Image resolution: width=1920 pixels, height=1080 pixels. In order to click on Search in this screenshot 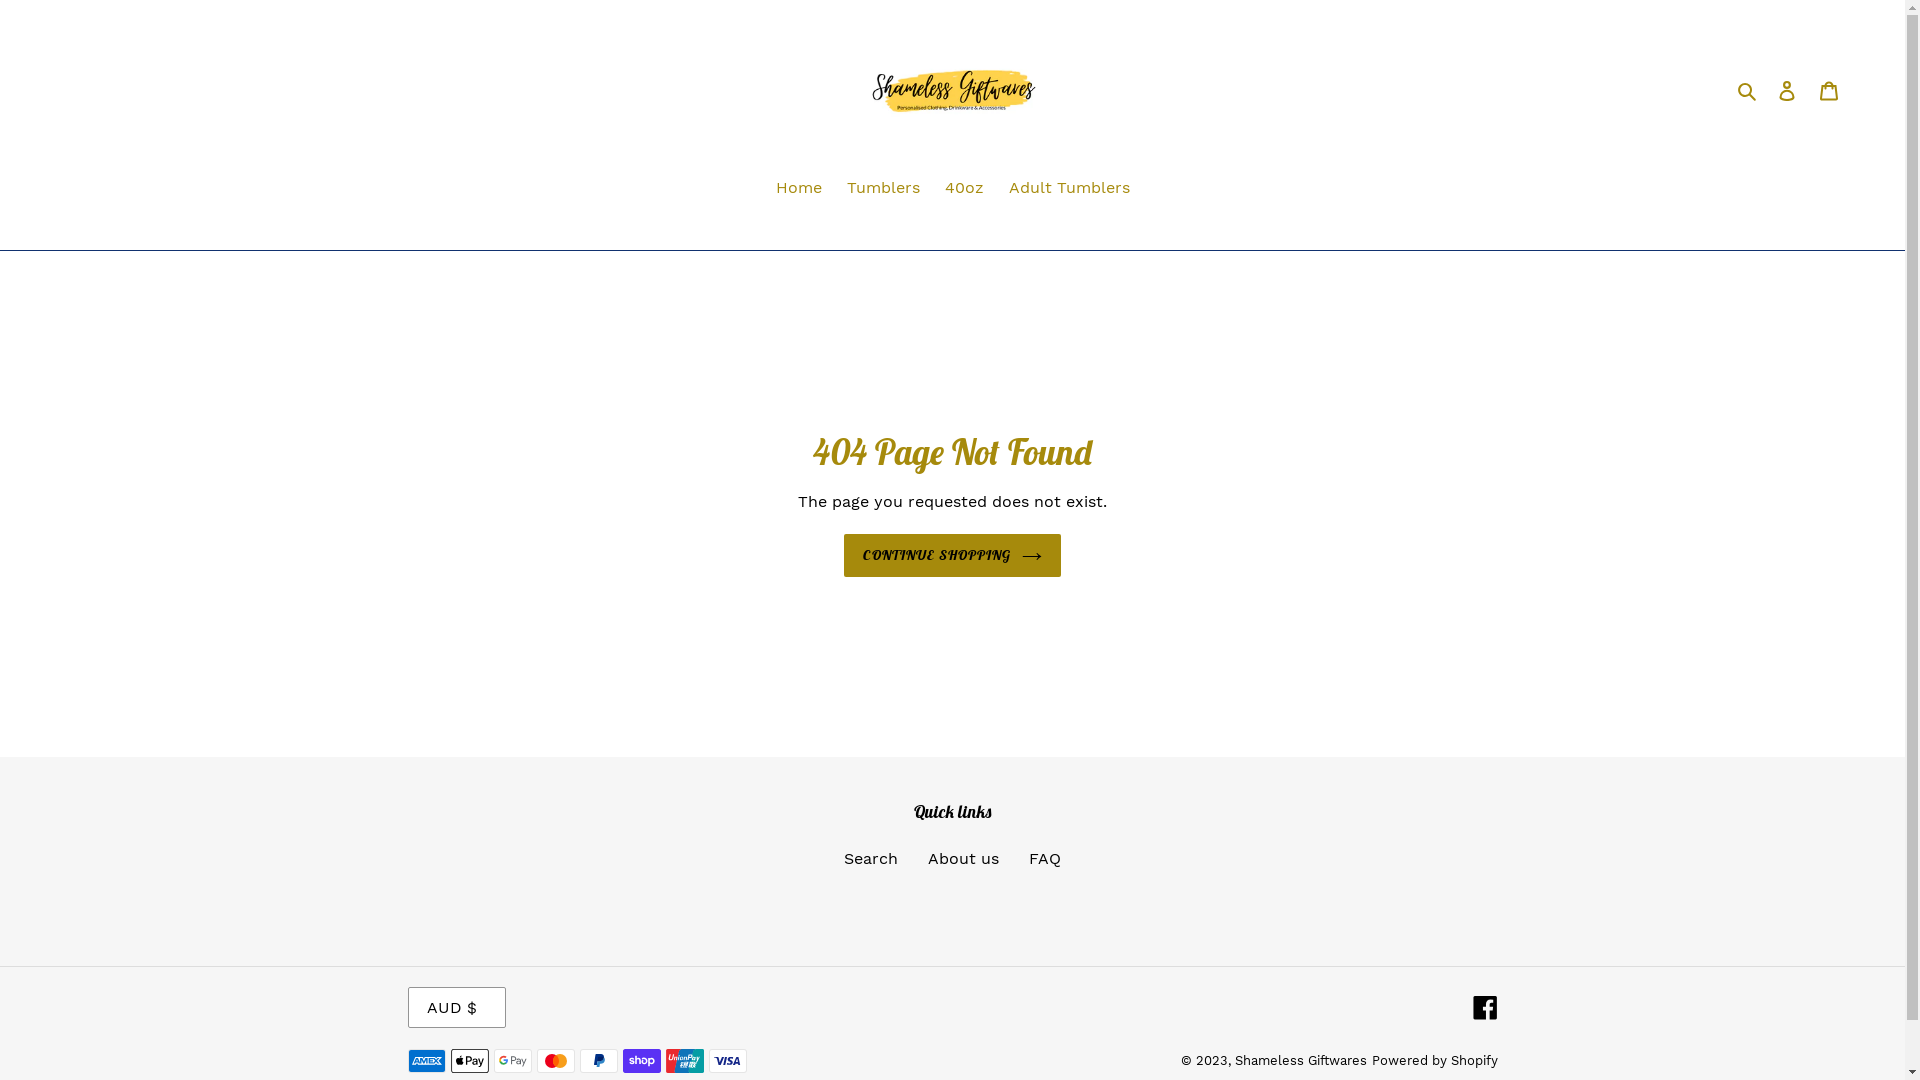, I will do `click(871, 858)`.